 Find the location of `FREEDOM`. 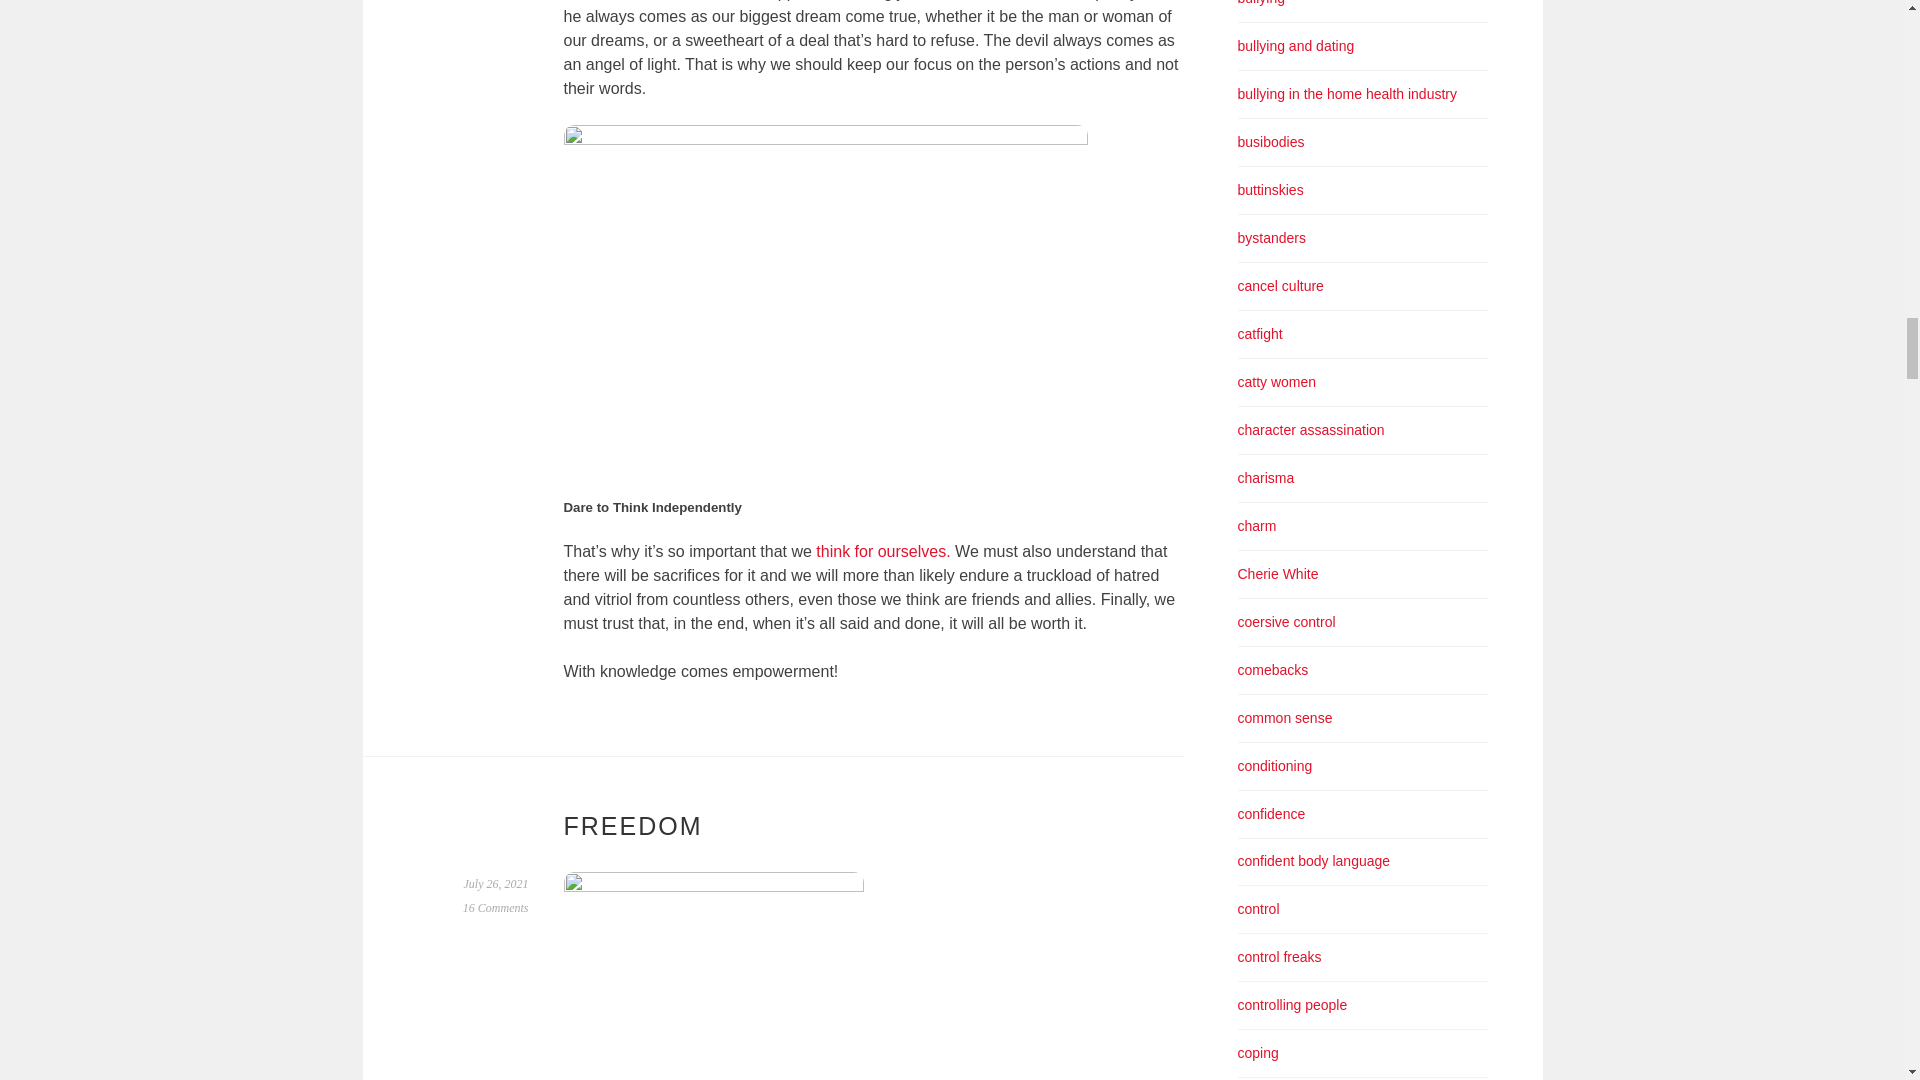

FREEDOM is located at coordinates (633, 826).